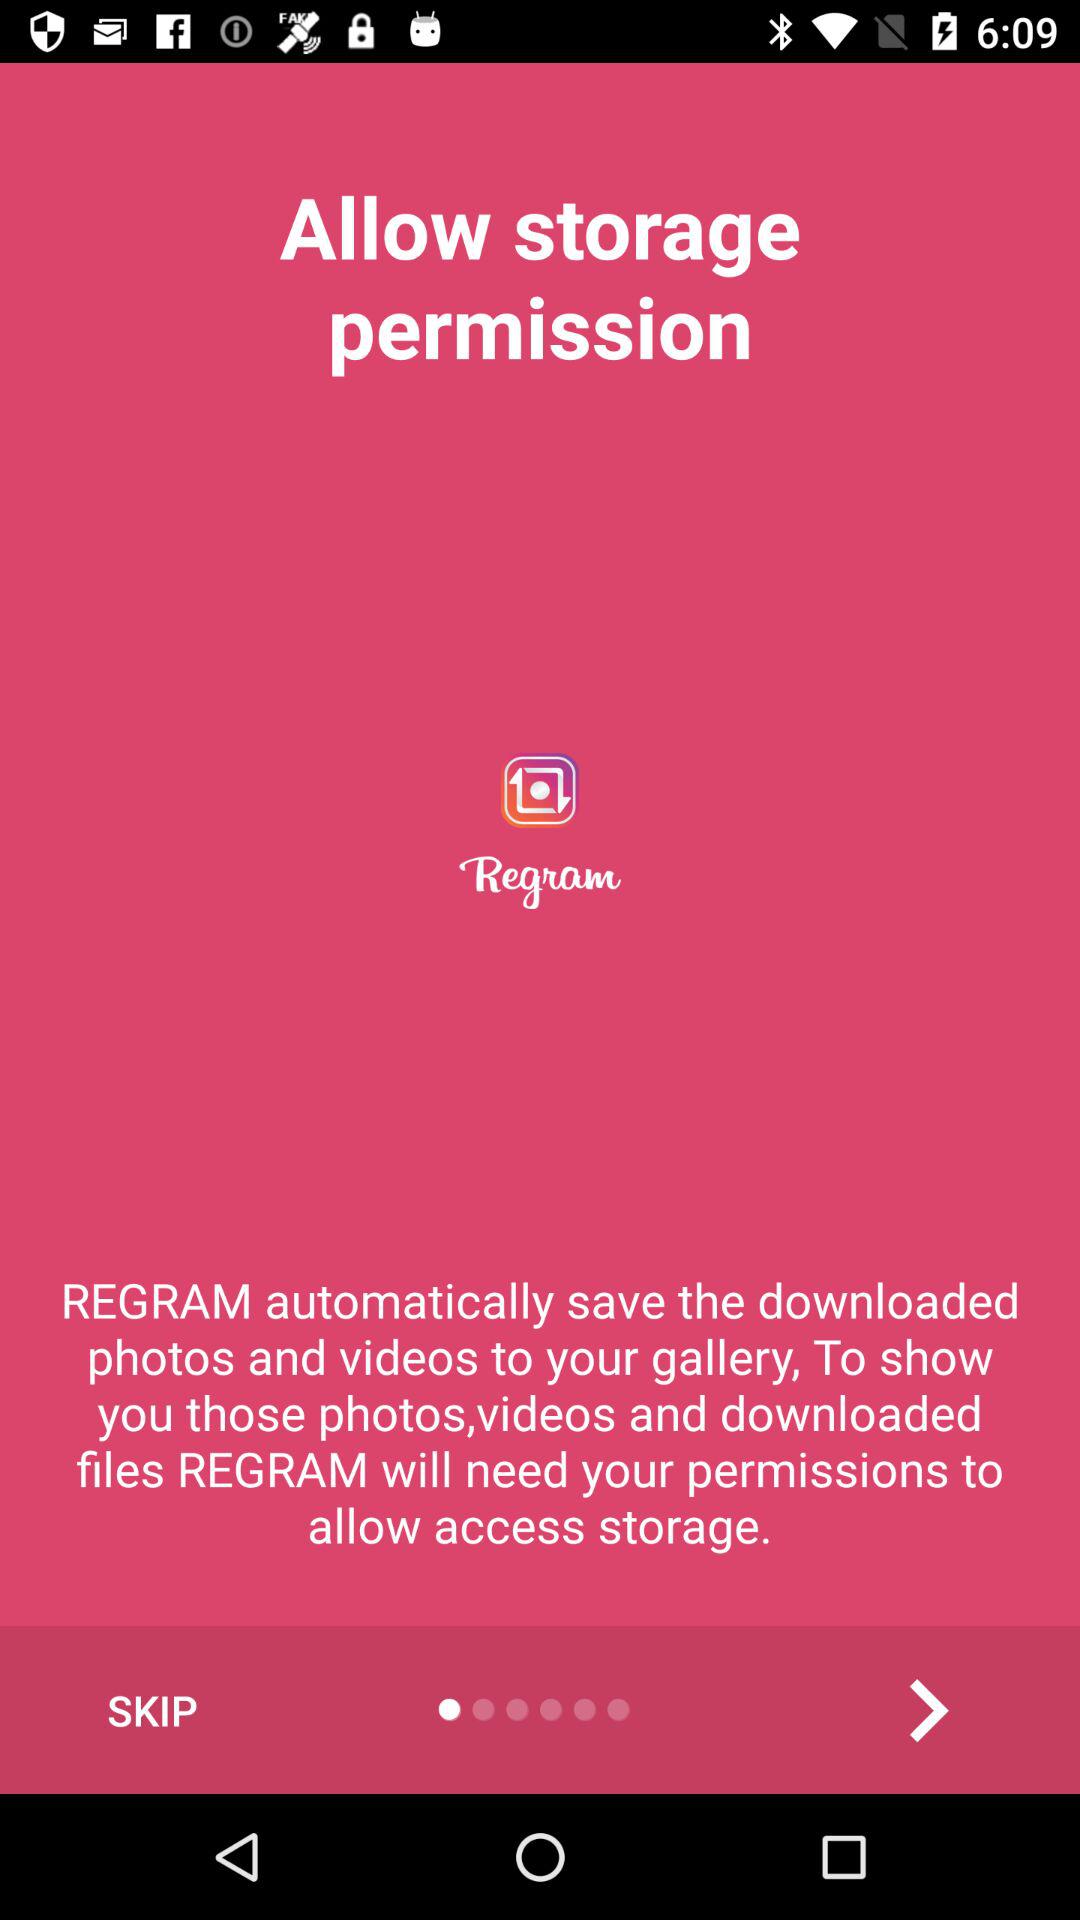 The image size is (1080, 1920). Describe the element at coordinates (152, 1710) in the screenshot. I see `scroll to the skip` at that location.